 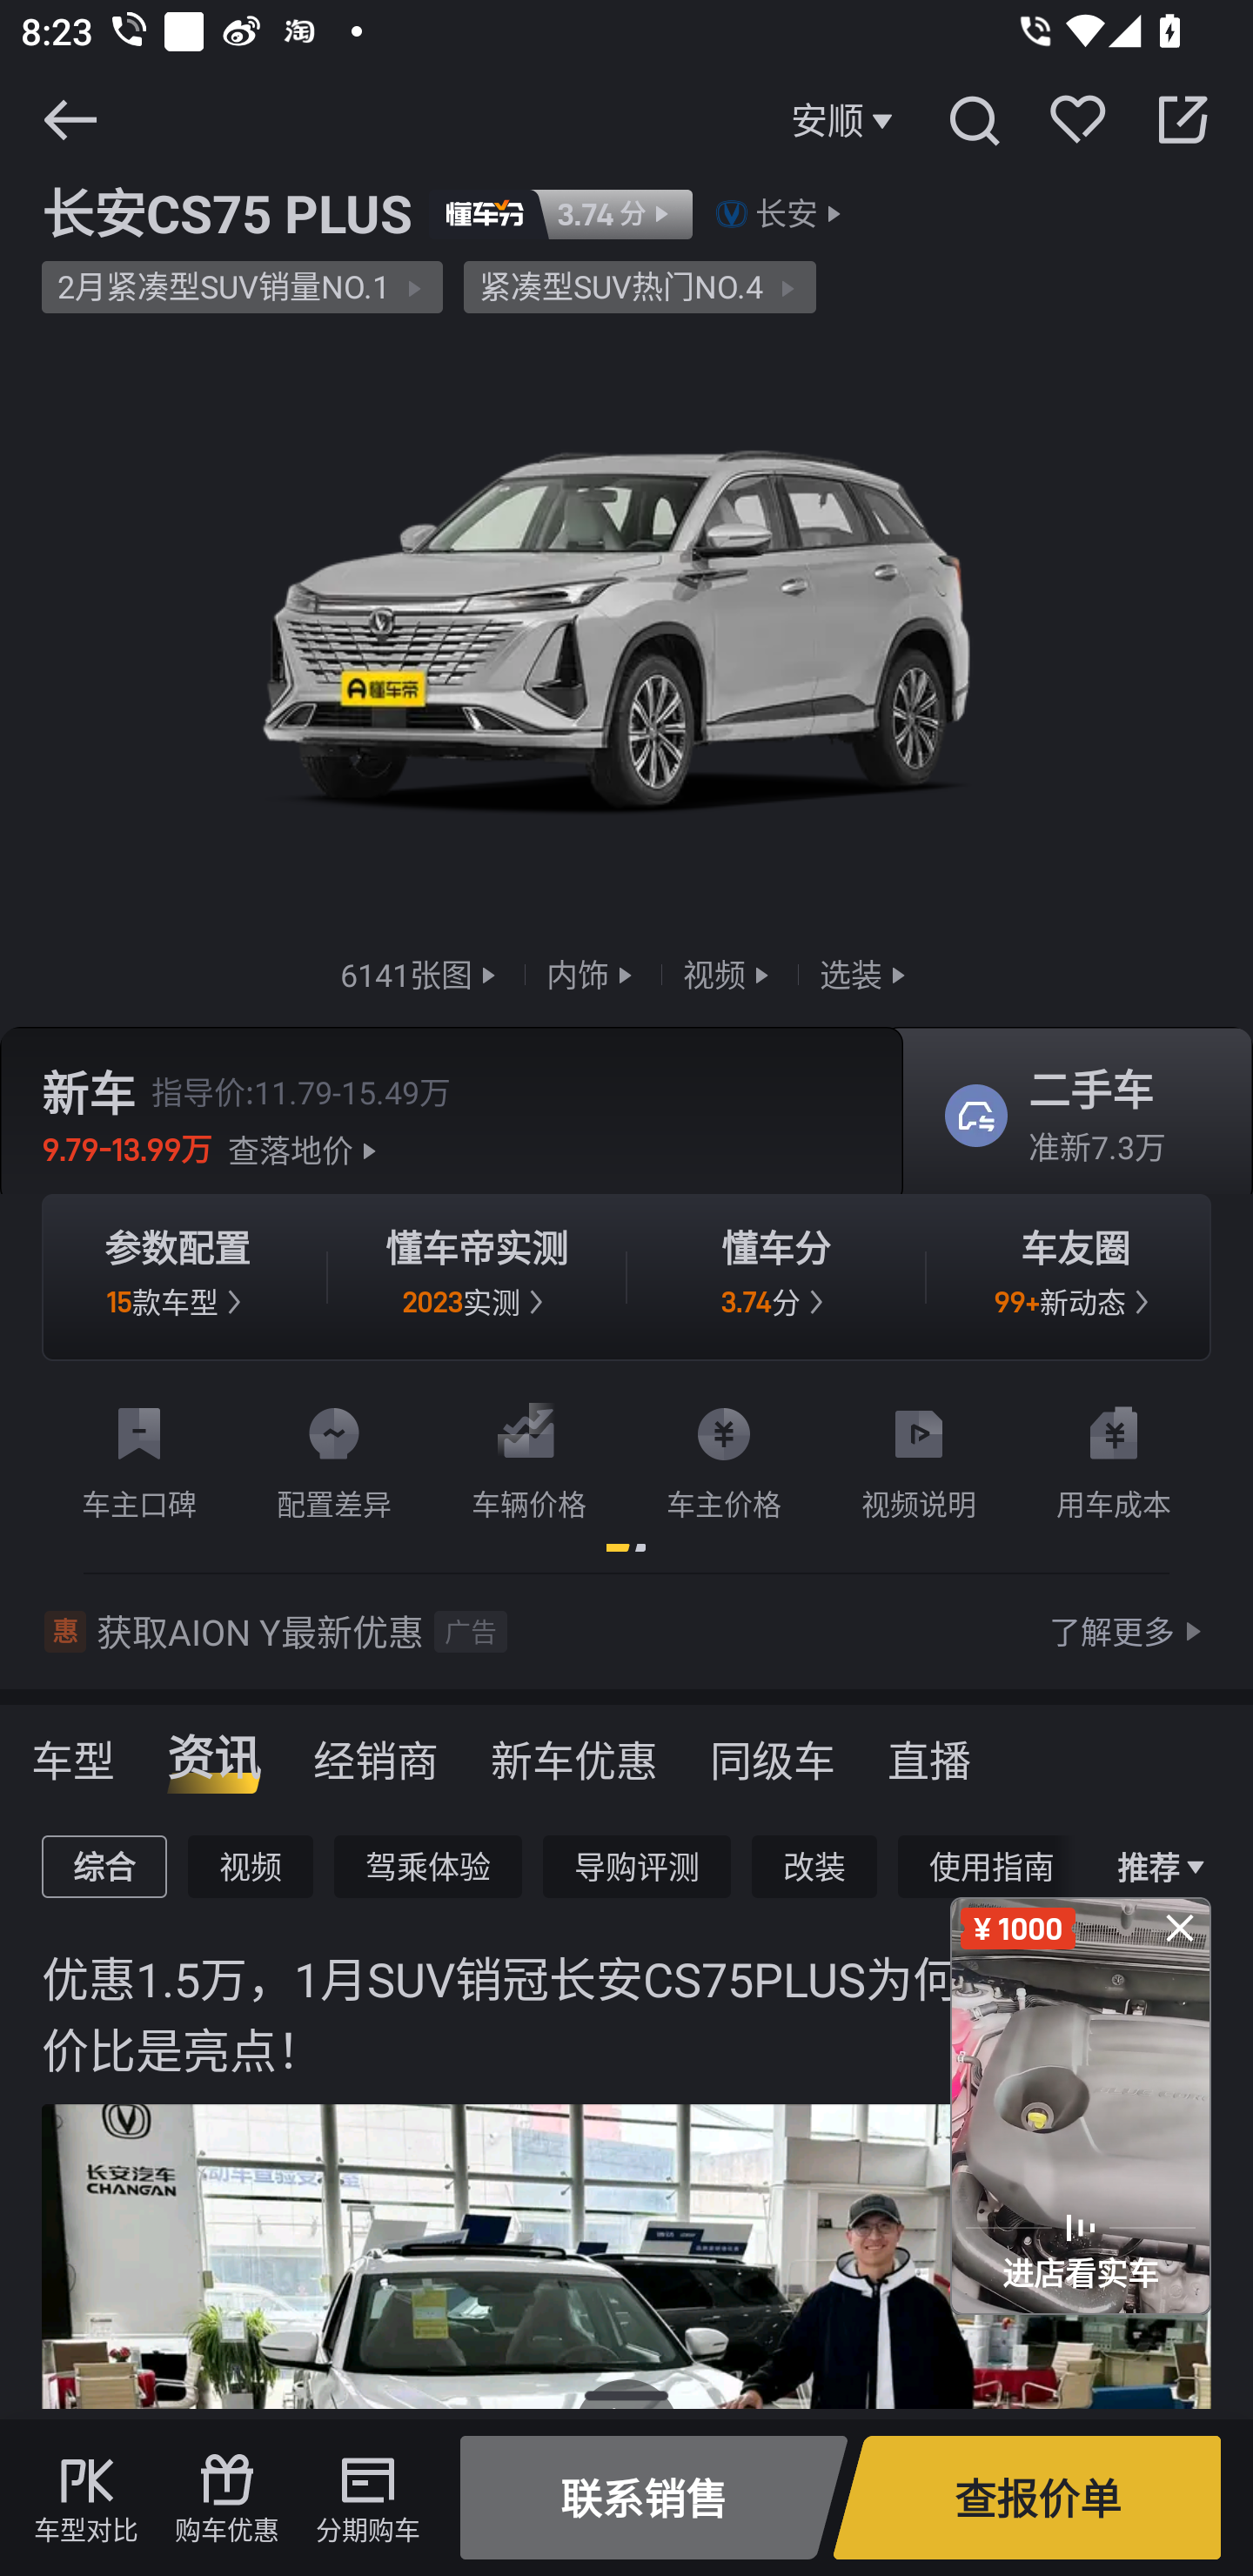 I want to click on 车型对比, so click(x=85, y=2498).